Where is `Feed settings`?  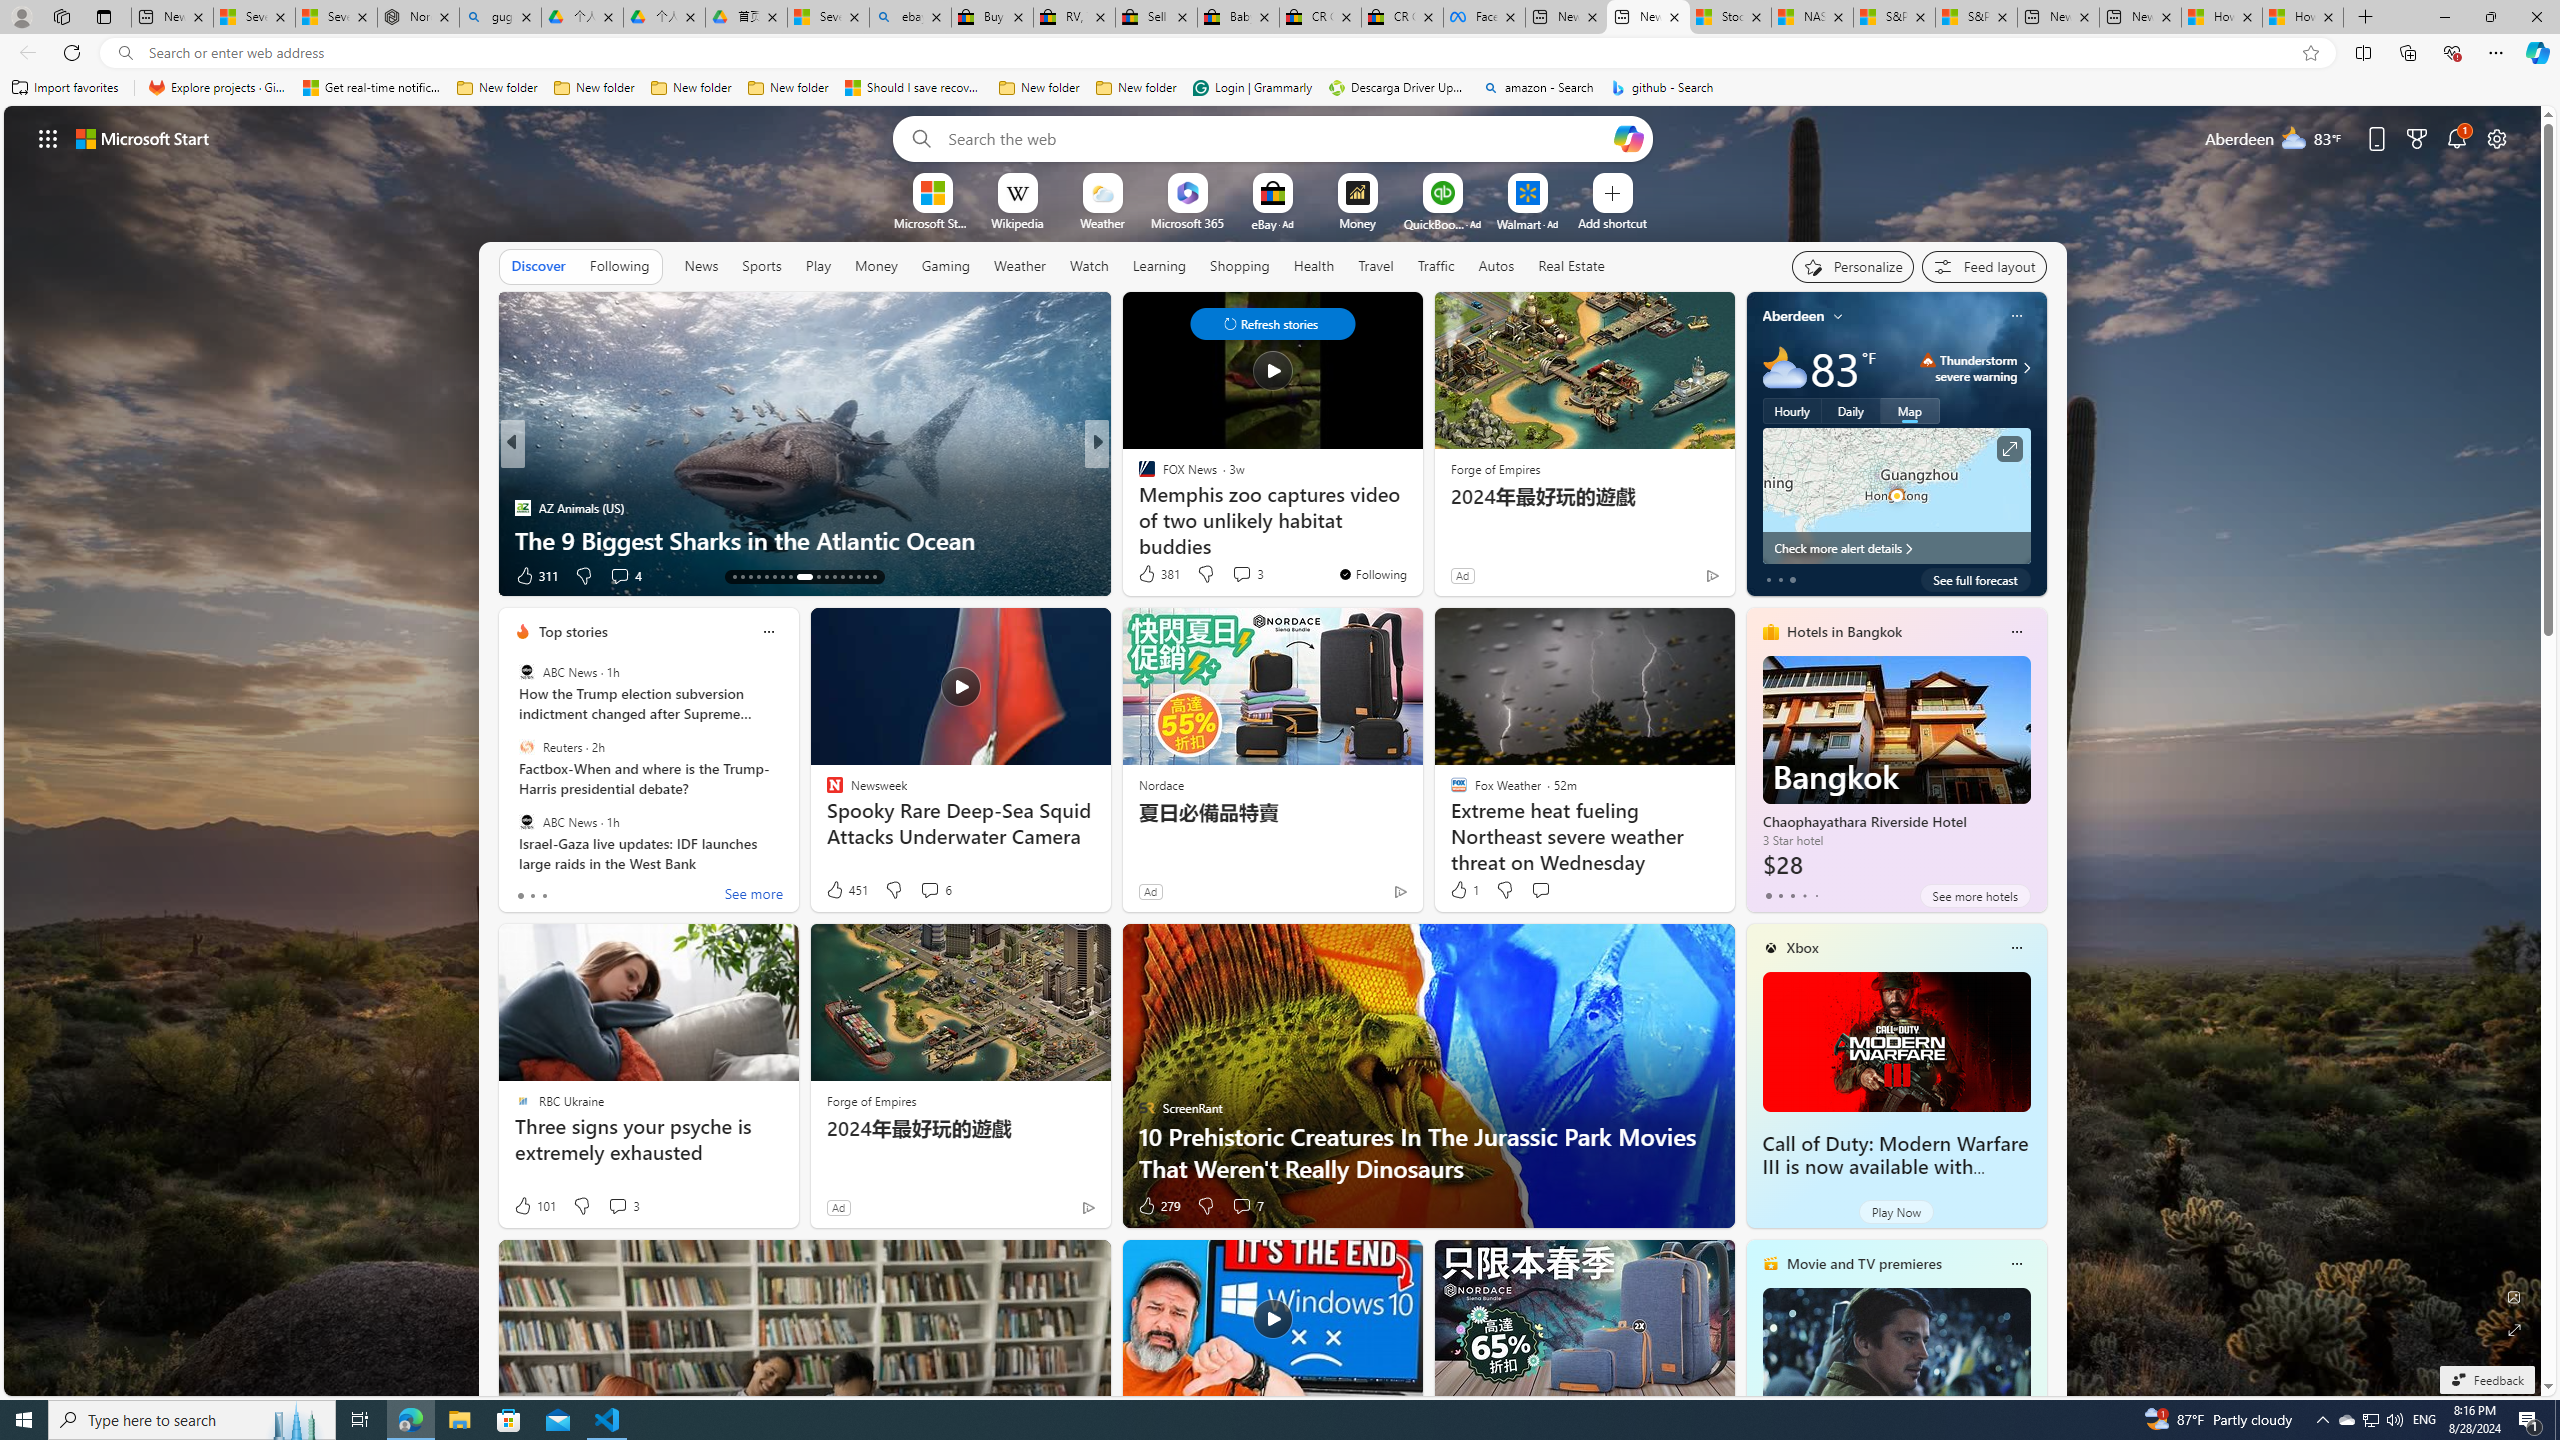
Feed settings is located at coordinates (1984, 266).